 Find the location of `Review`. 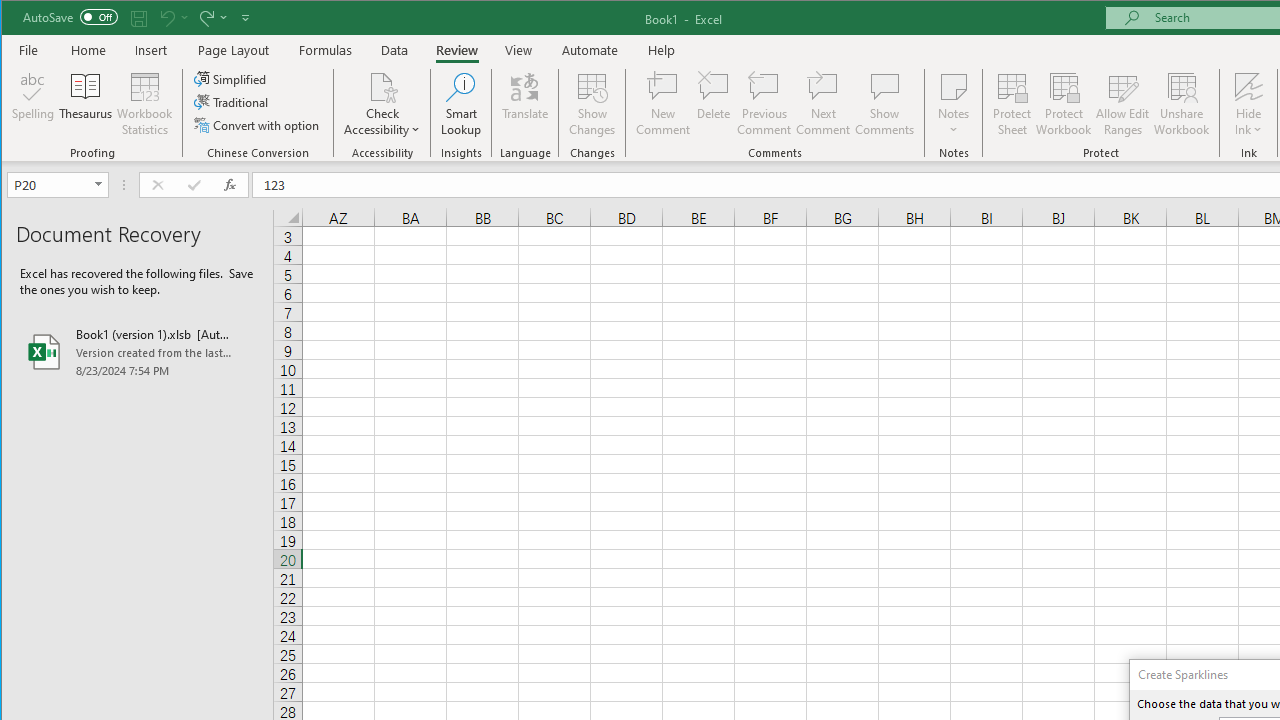

Review is located at coordinates (456, 50).